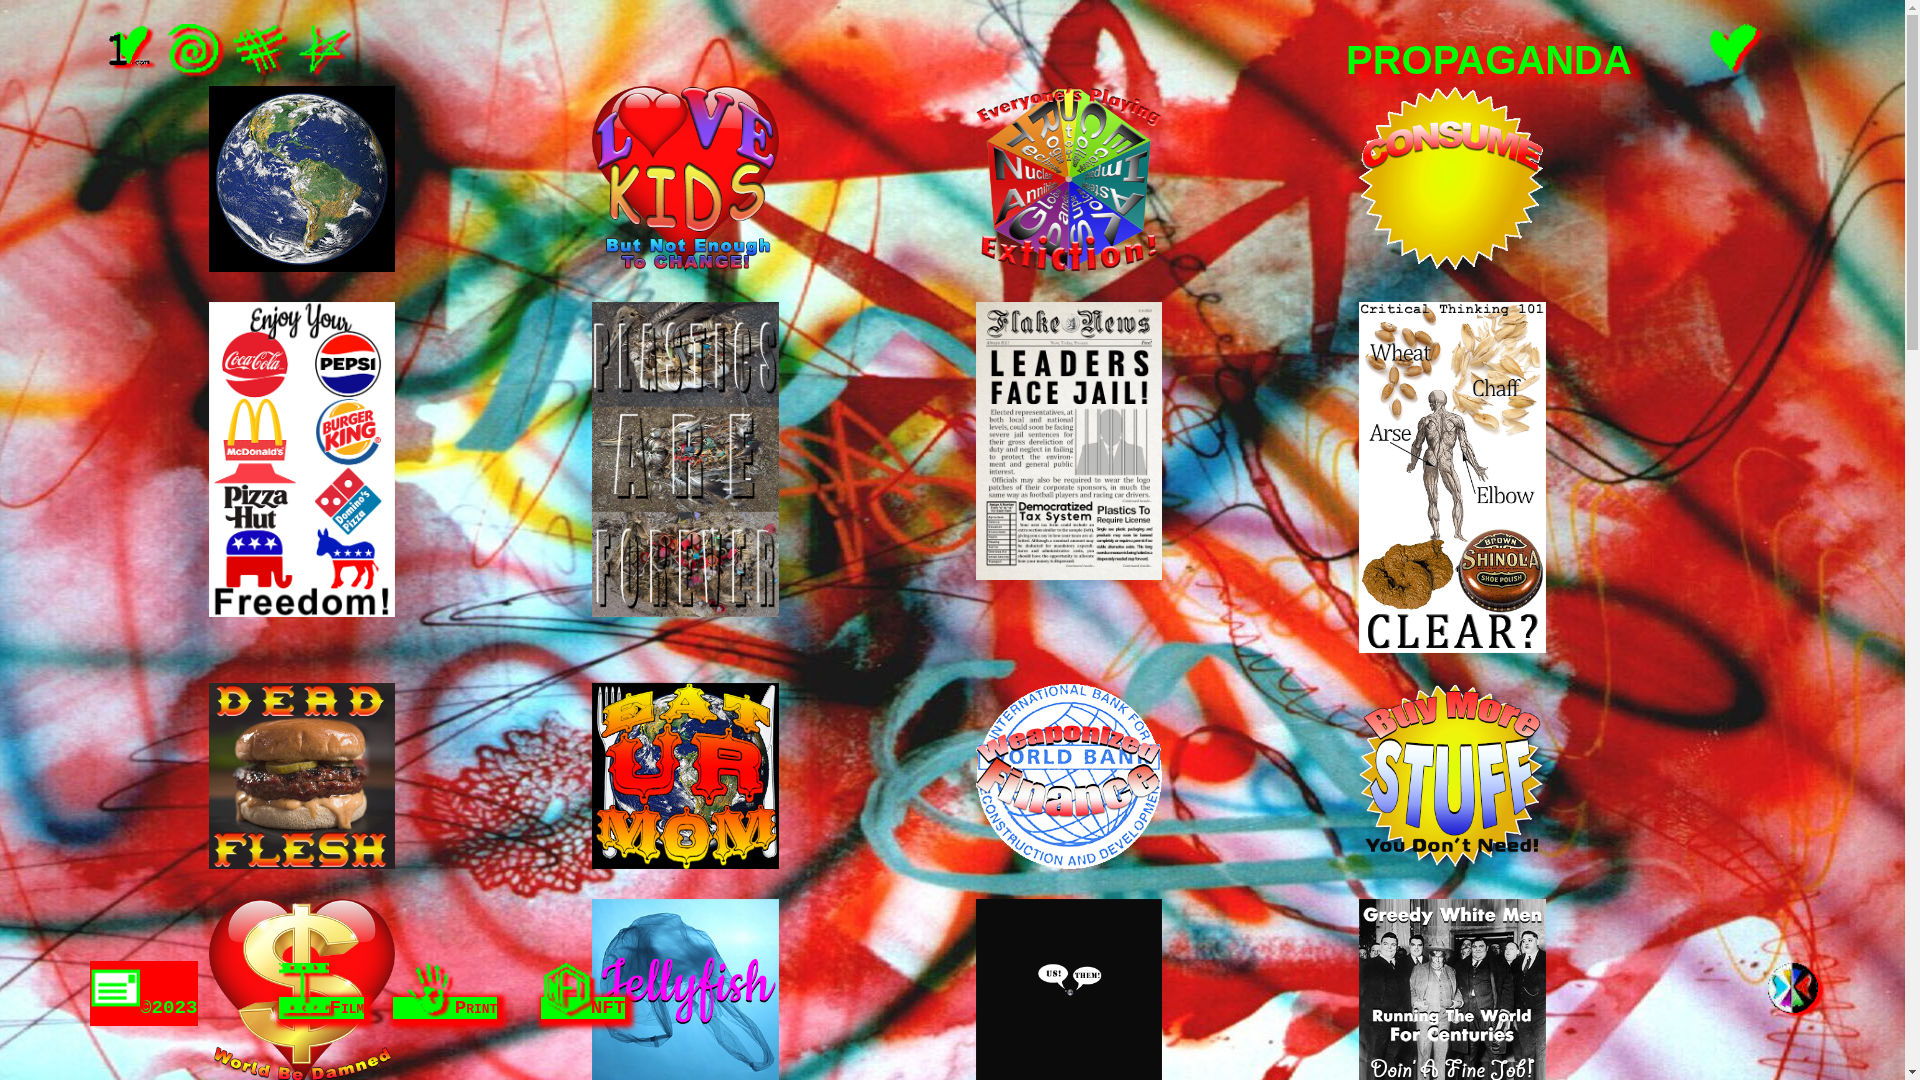 The height and width of the screenshot is (1080, 1920). What do you see at coordinates (321, 49) in the screenshot?
I see `Art` at bounding box center [321, 49].